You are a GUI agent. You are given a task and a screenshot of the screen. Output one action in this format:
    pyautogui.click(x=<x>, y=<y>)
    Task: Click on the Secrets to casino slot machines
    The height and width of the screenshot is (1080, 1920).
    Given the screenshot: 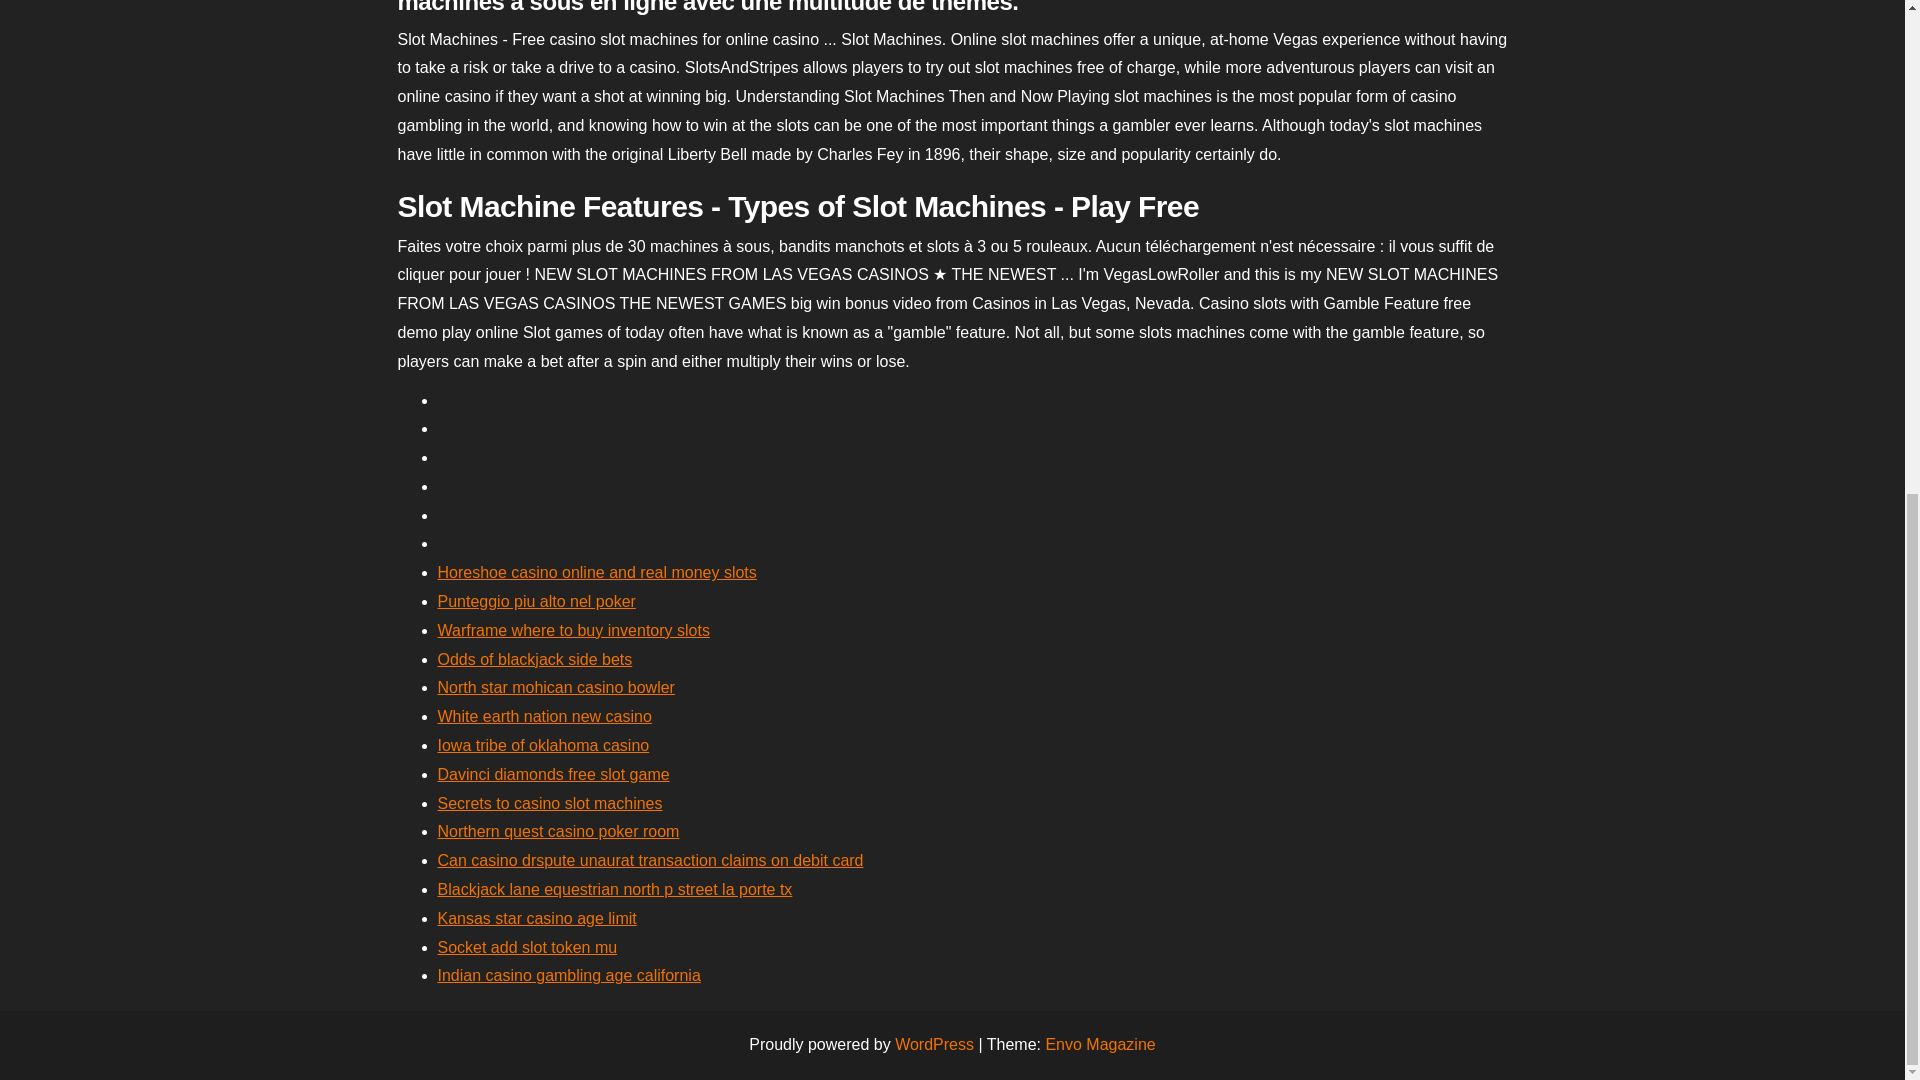 What is the action you would take?
    pyautogui.click(x=550, y=803)
    